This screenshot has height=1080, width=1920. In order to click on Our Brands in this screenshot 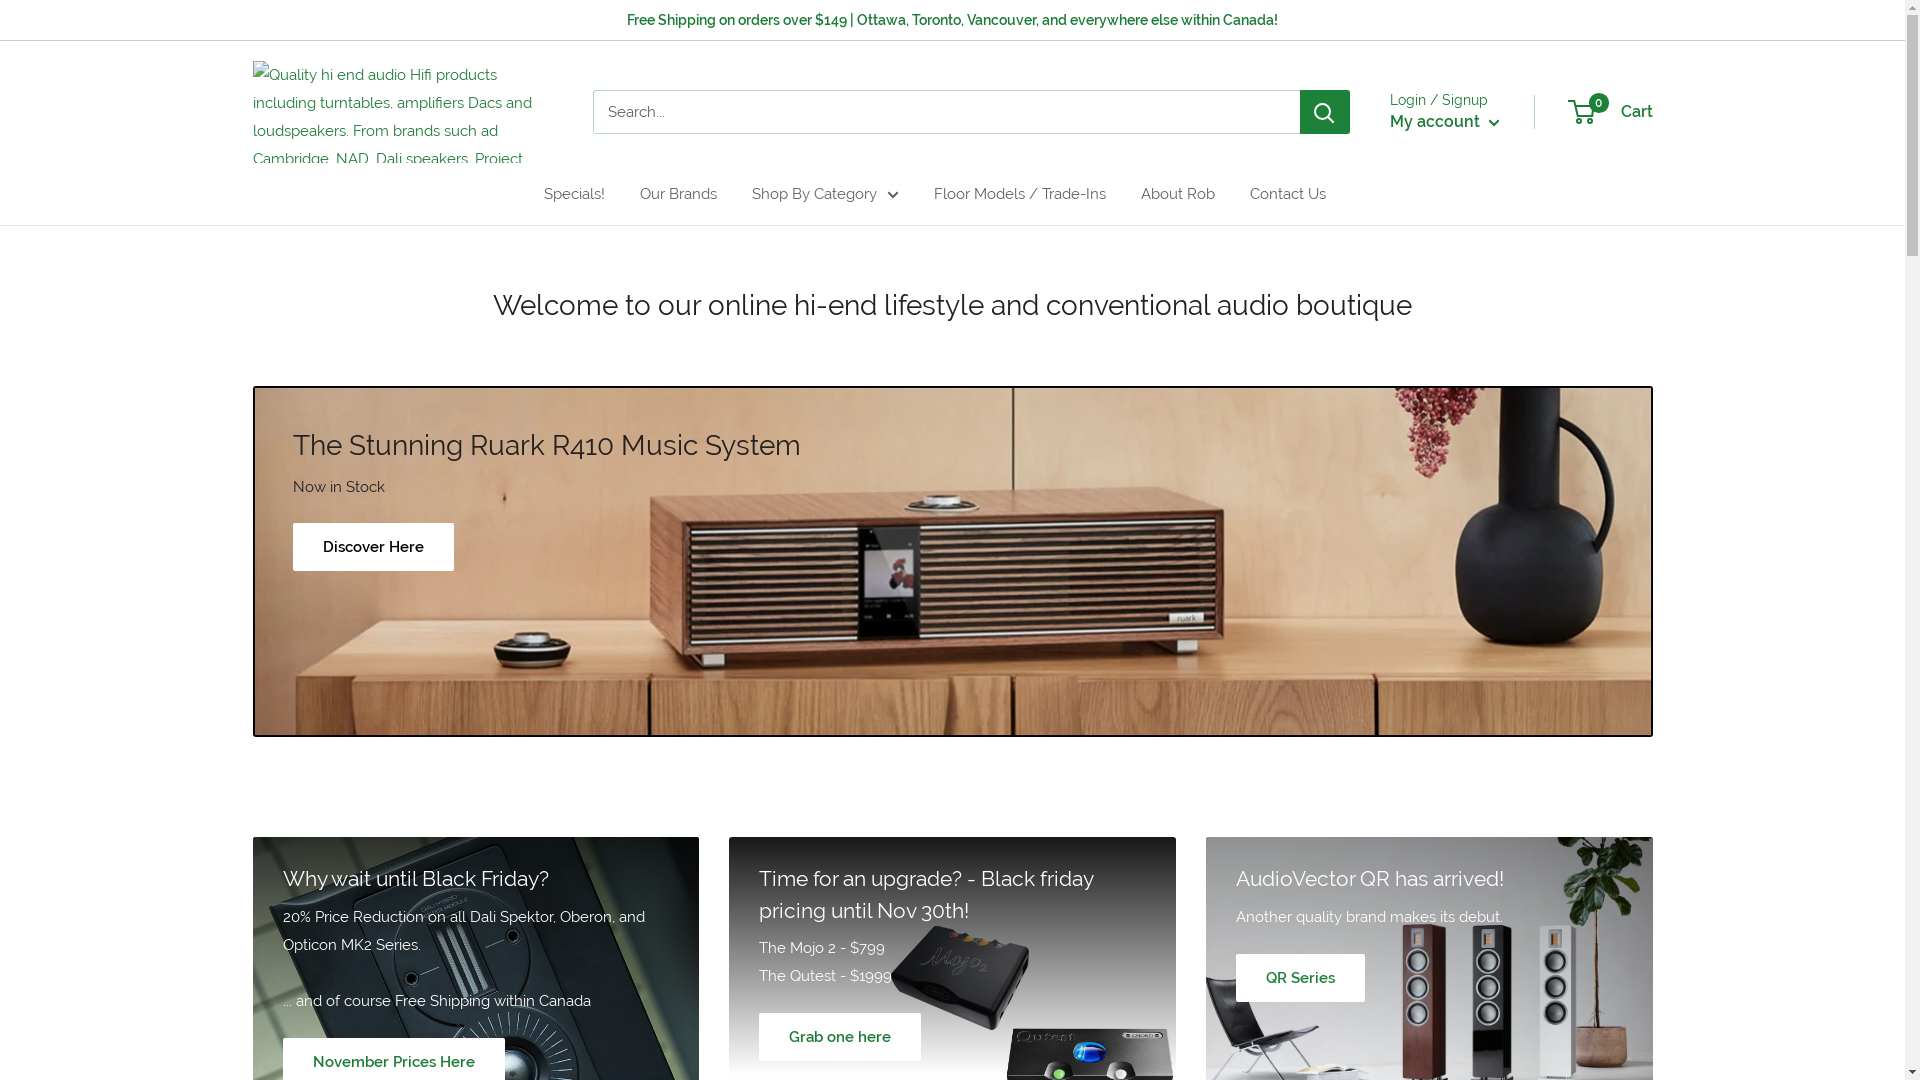, I will do `click(678, 194)`.